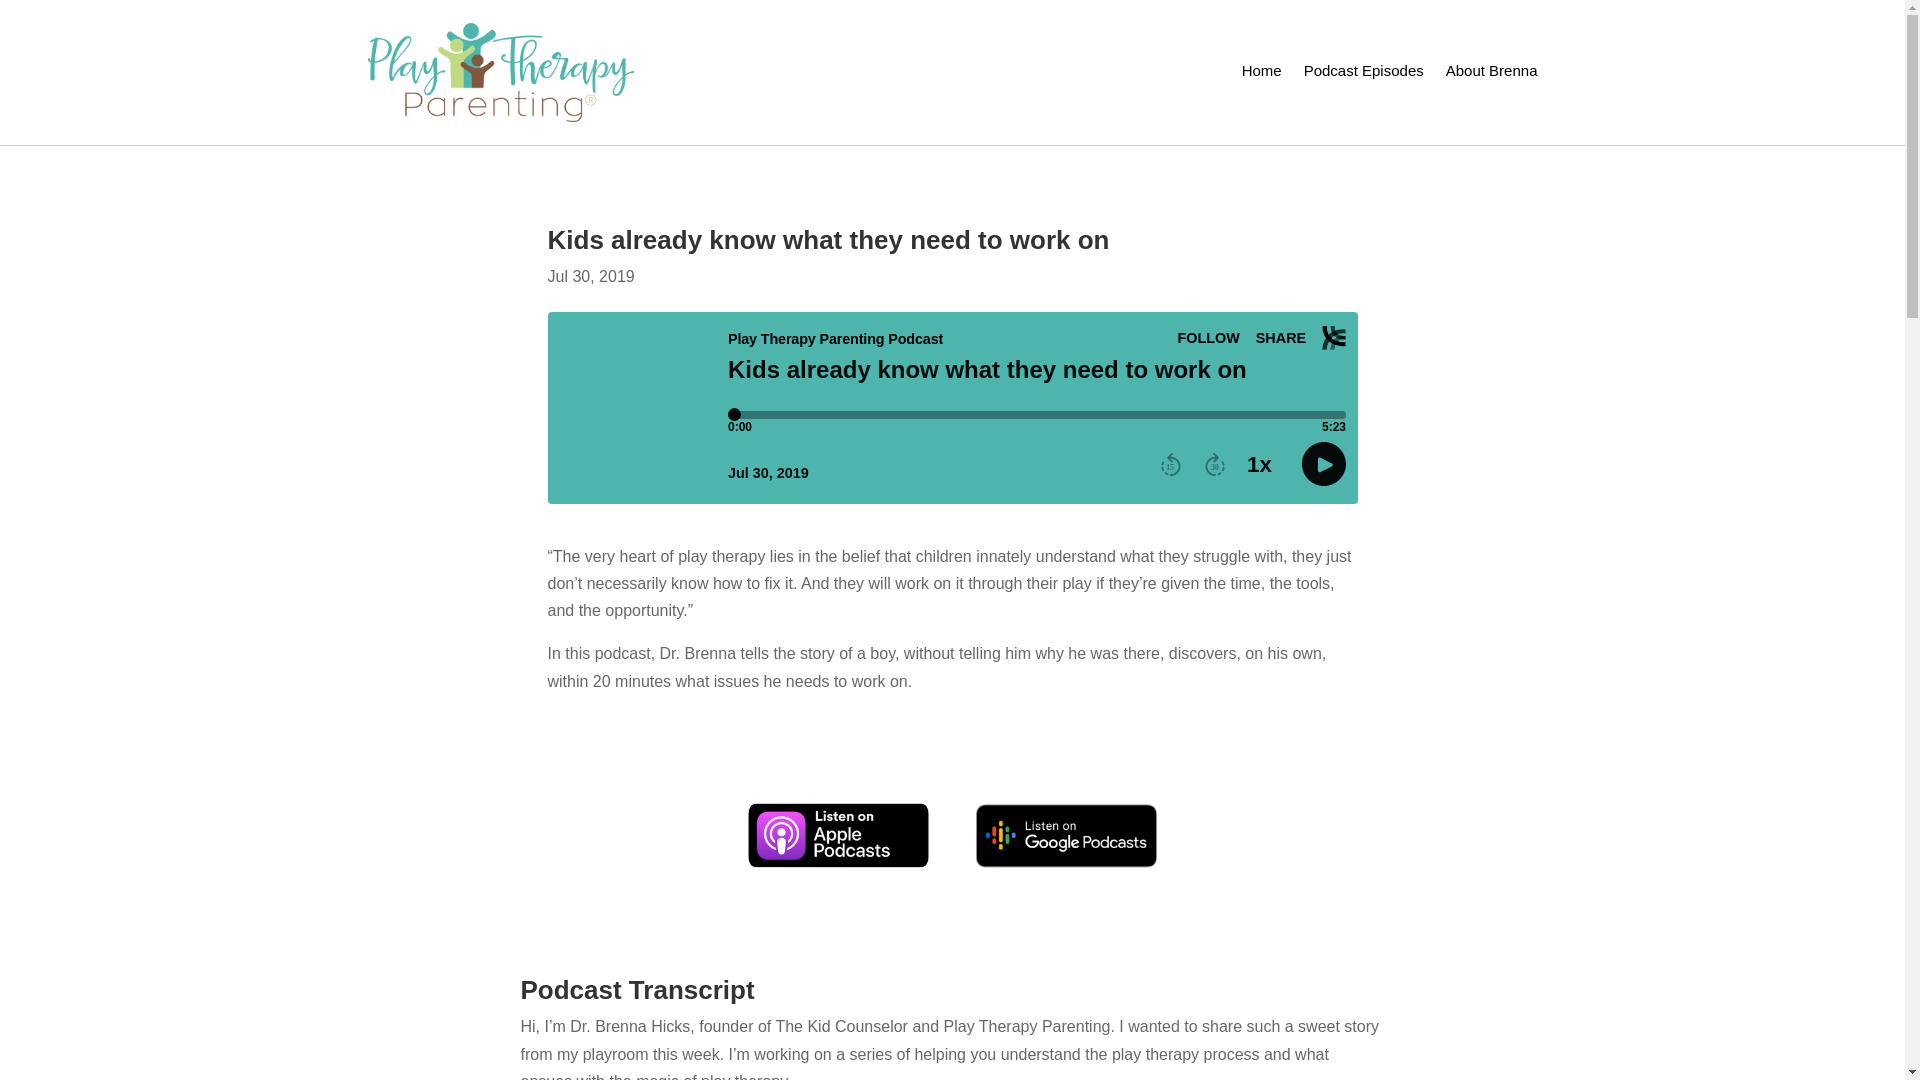 The height and width of the screenshot is (1080, 1920). I want to click on Podcast Episodes, so click(1364, 74).